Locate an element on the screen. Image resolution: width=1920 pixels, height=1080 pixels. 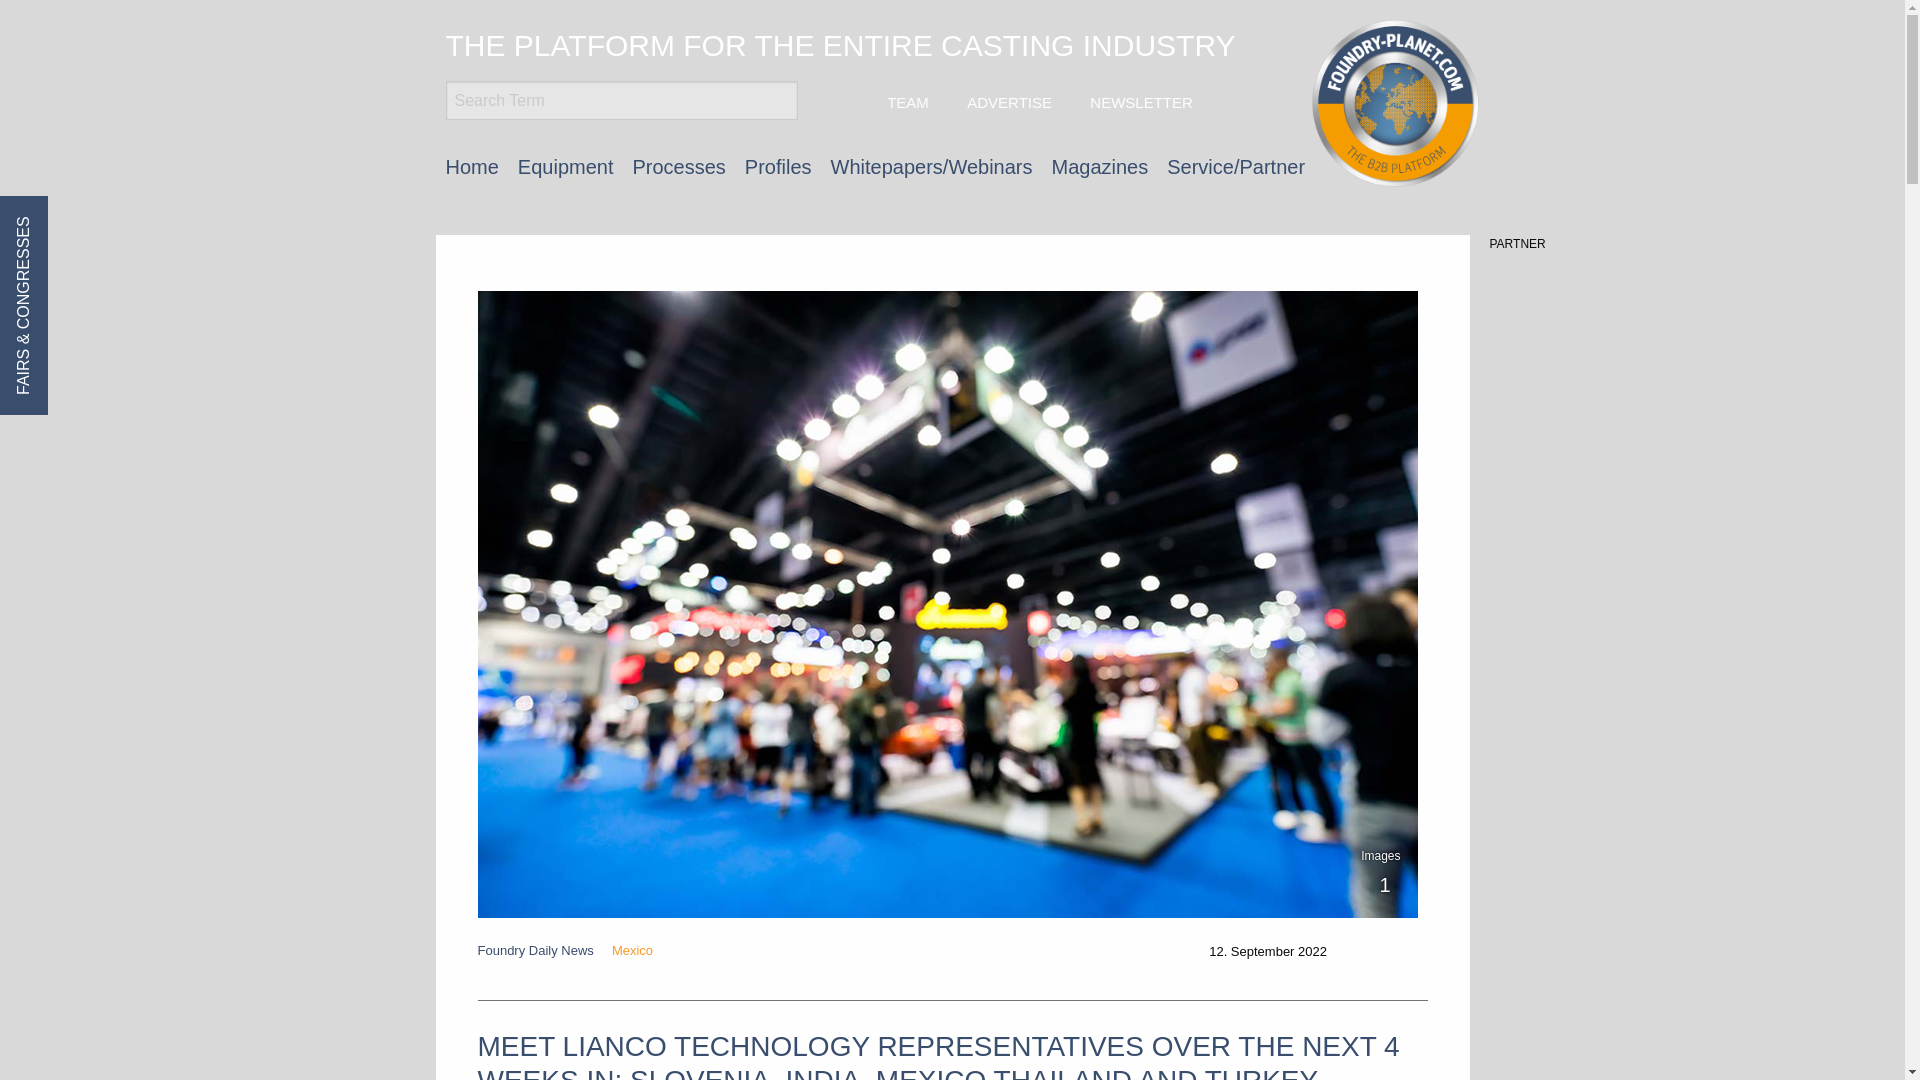
TEAM is located at coordinates (906, 102).